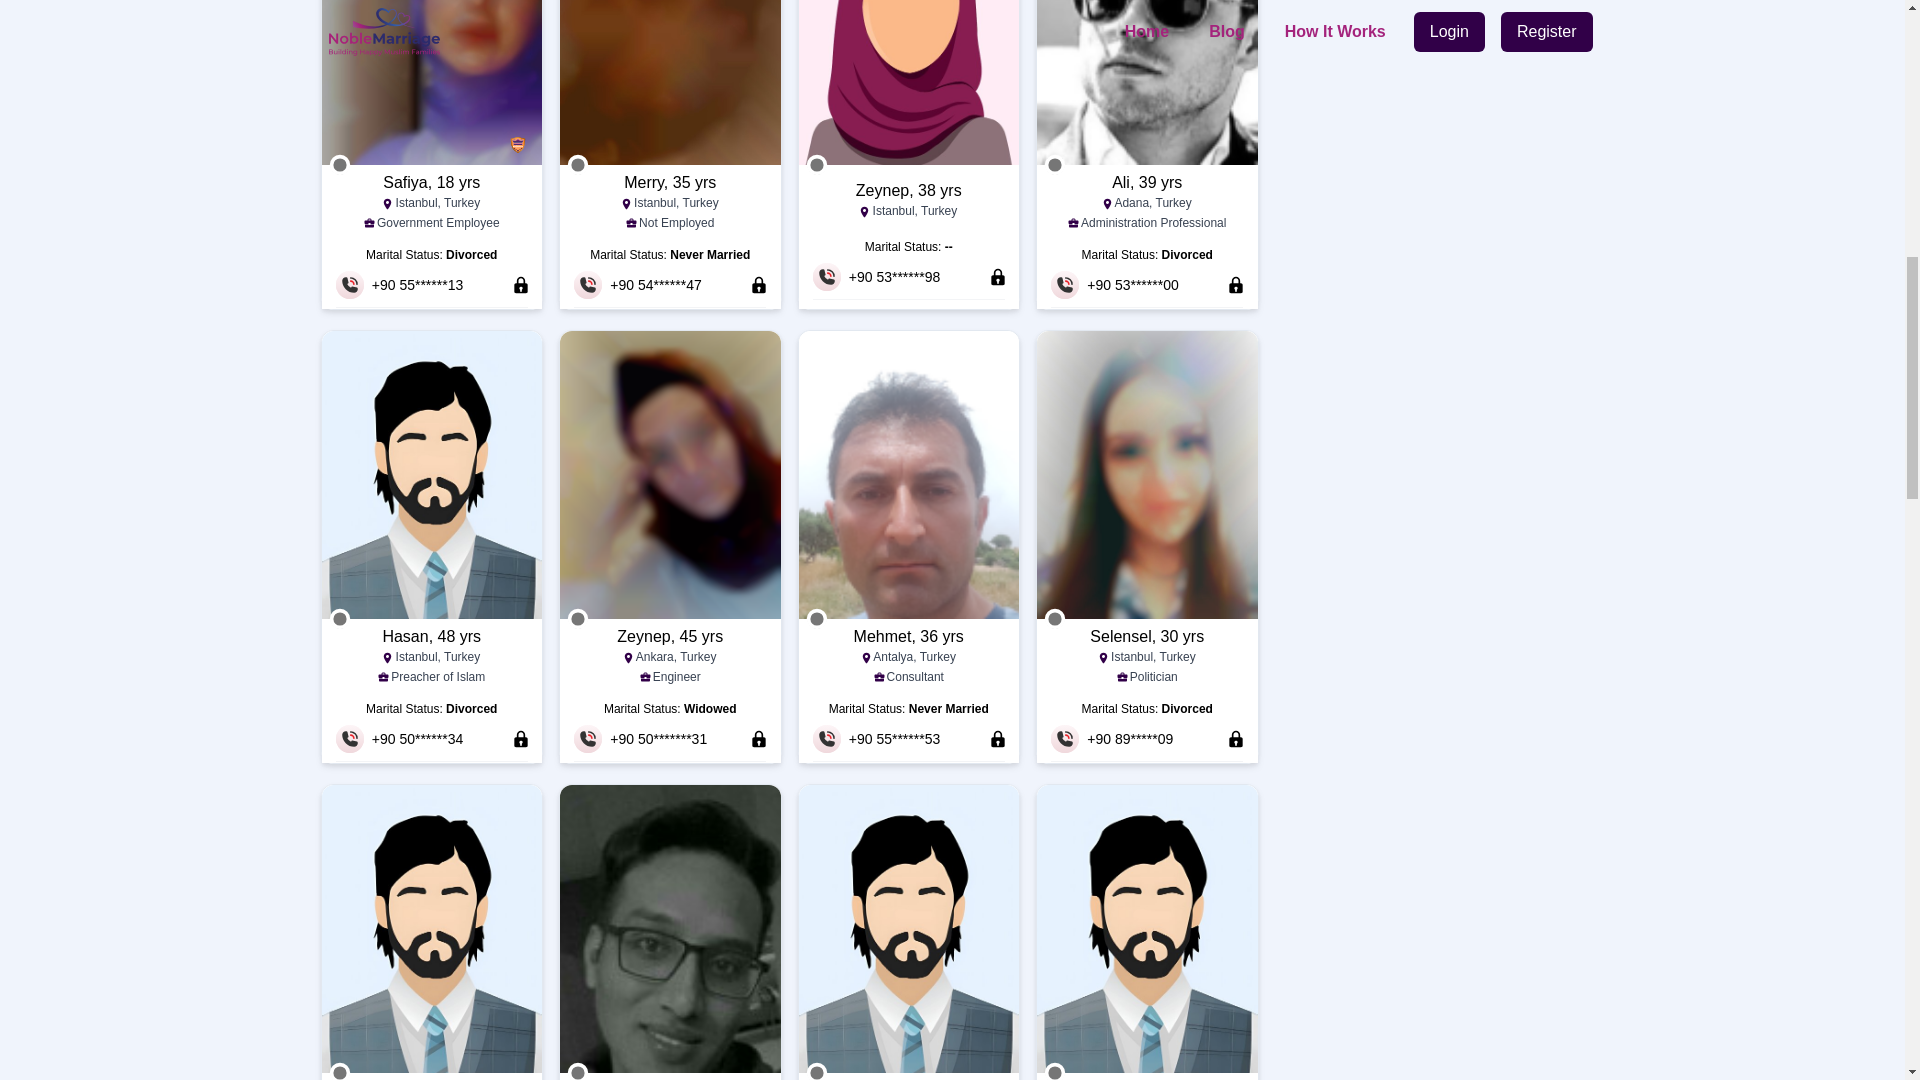  Describe the element at coordinates (1054, 165) in the screenshot. I see `Offline: Chat to connect.` at that location.